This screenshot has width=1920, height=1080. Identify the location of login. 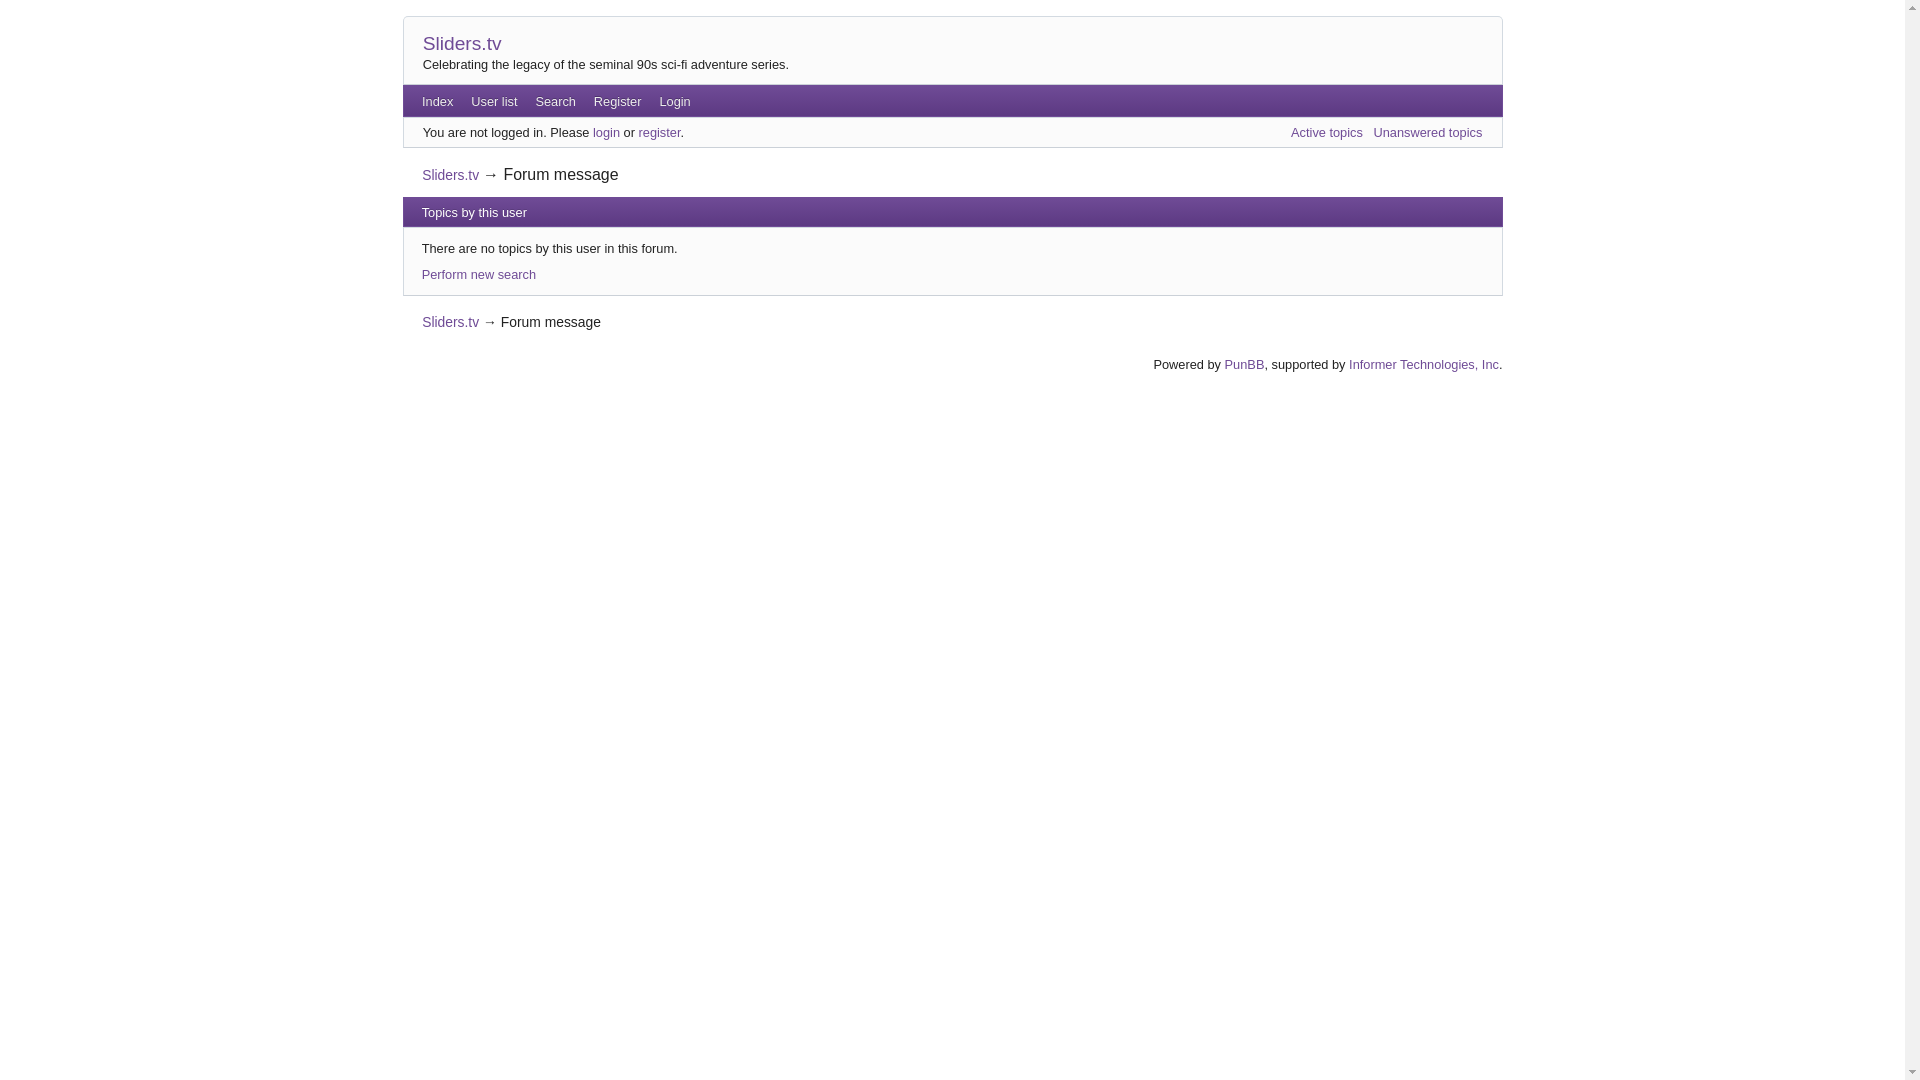
(606, 132).